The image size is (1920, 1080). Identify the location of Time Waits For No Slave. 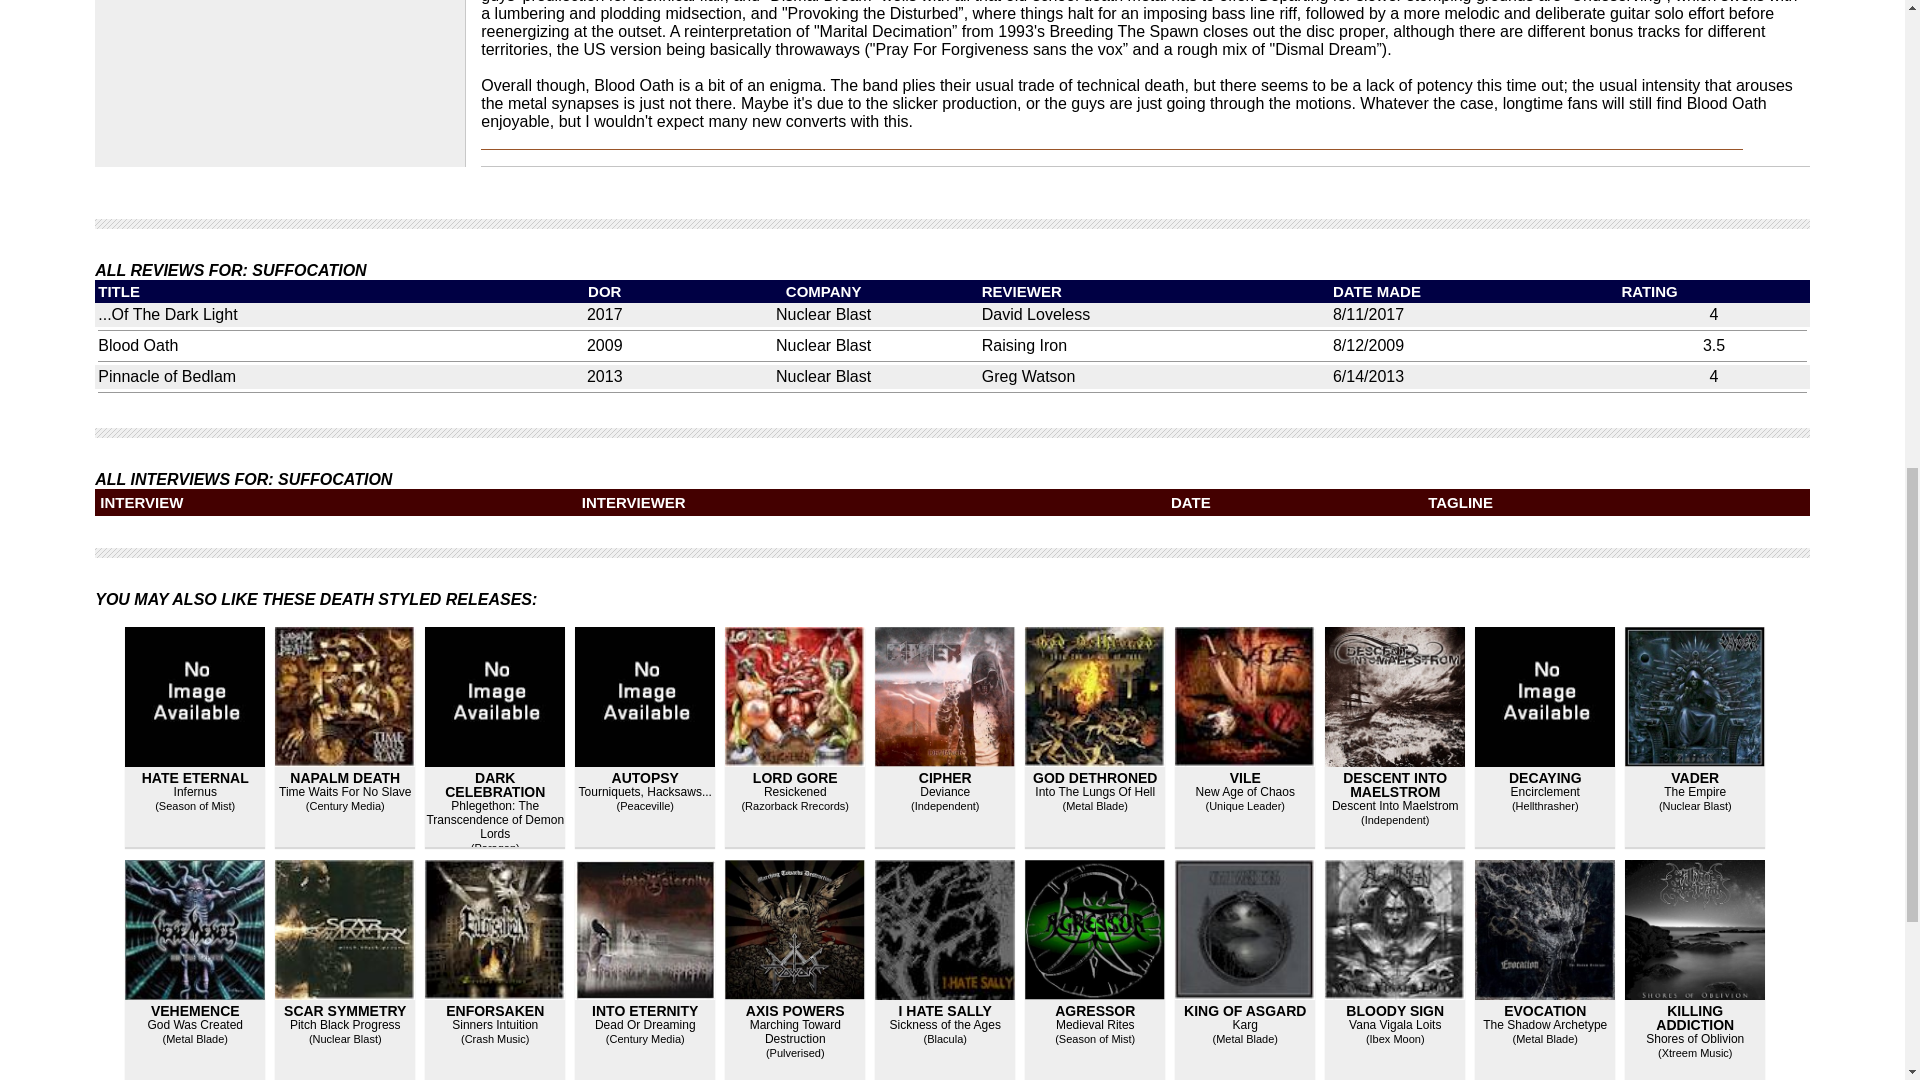
(344, 792).